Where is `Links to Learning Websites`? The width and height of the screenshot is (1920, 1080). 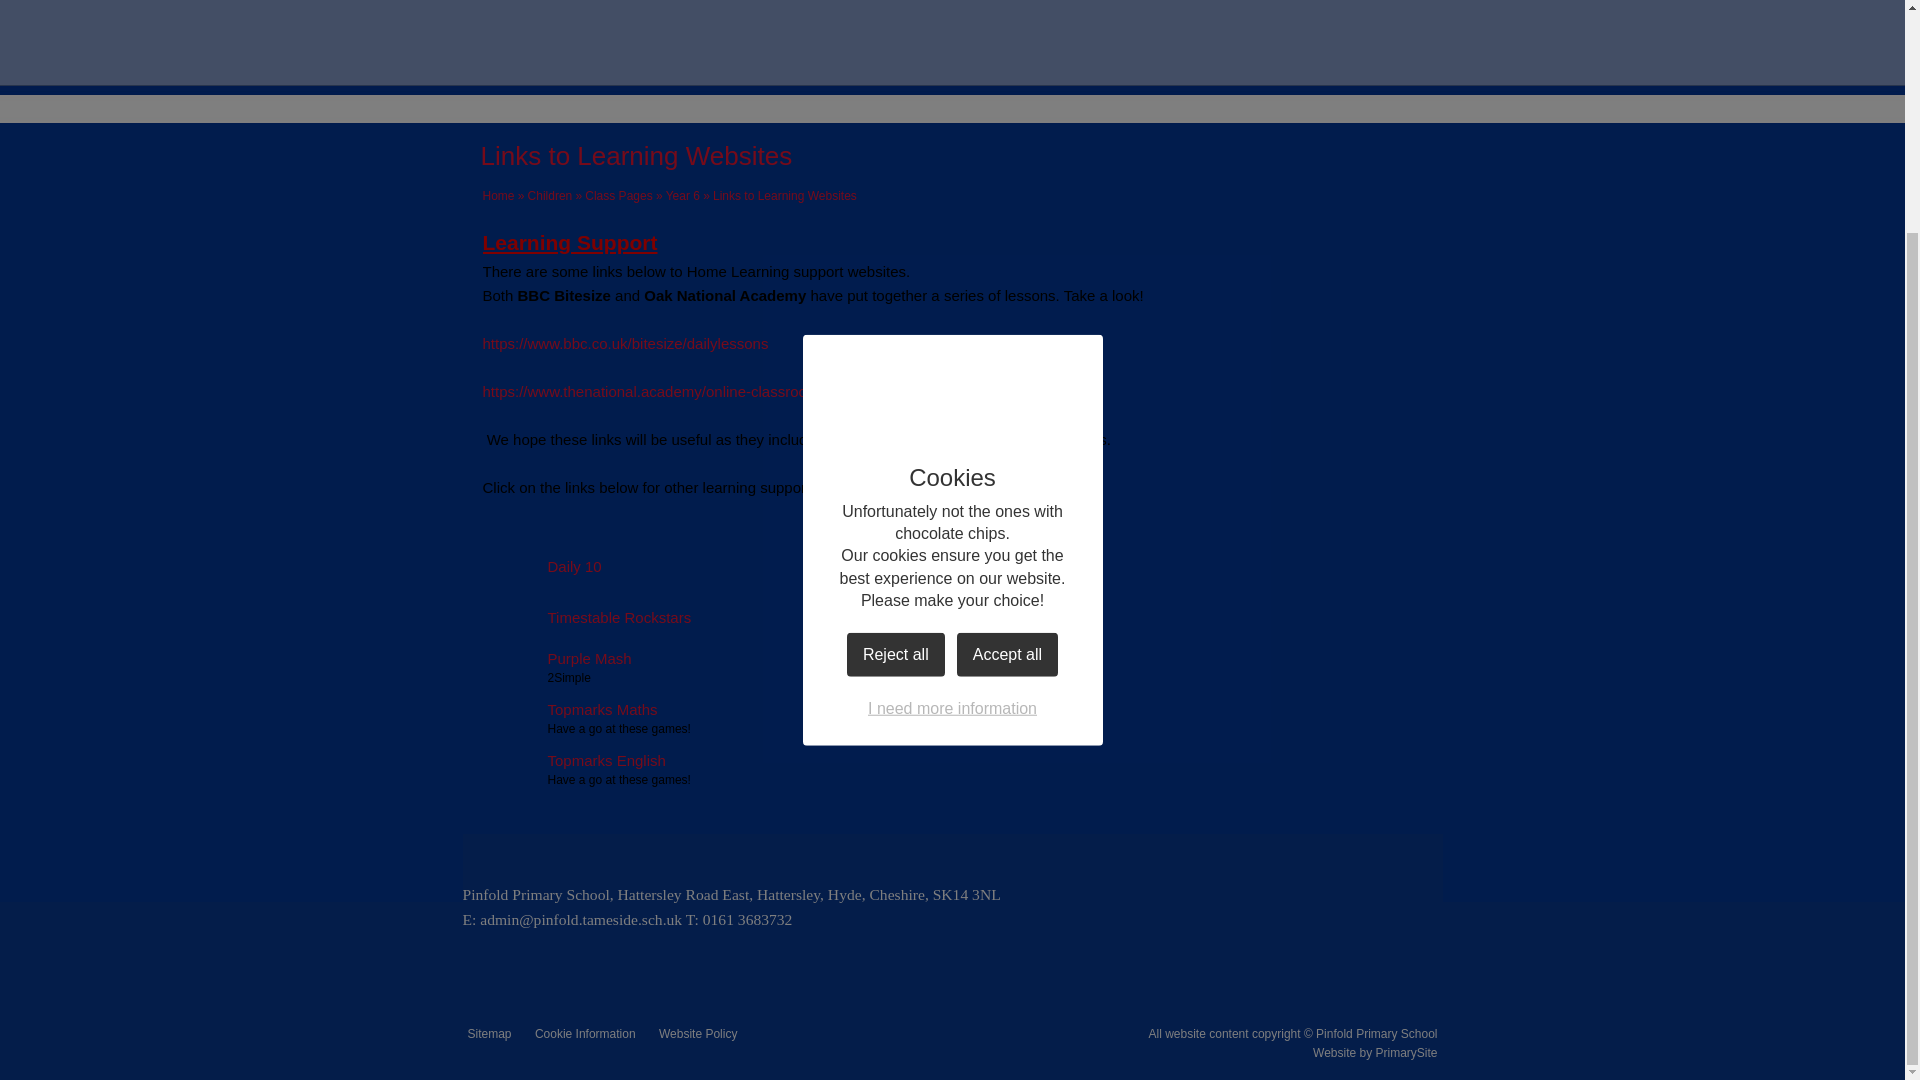
Links to Learning Websites is located at coordinates (784, 196).